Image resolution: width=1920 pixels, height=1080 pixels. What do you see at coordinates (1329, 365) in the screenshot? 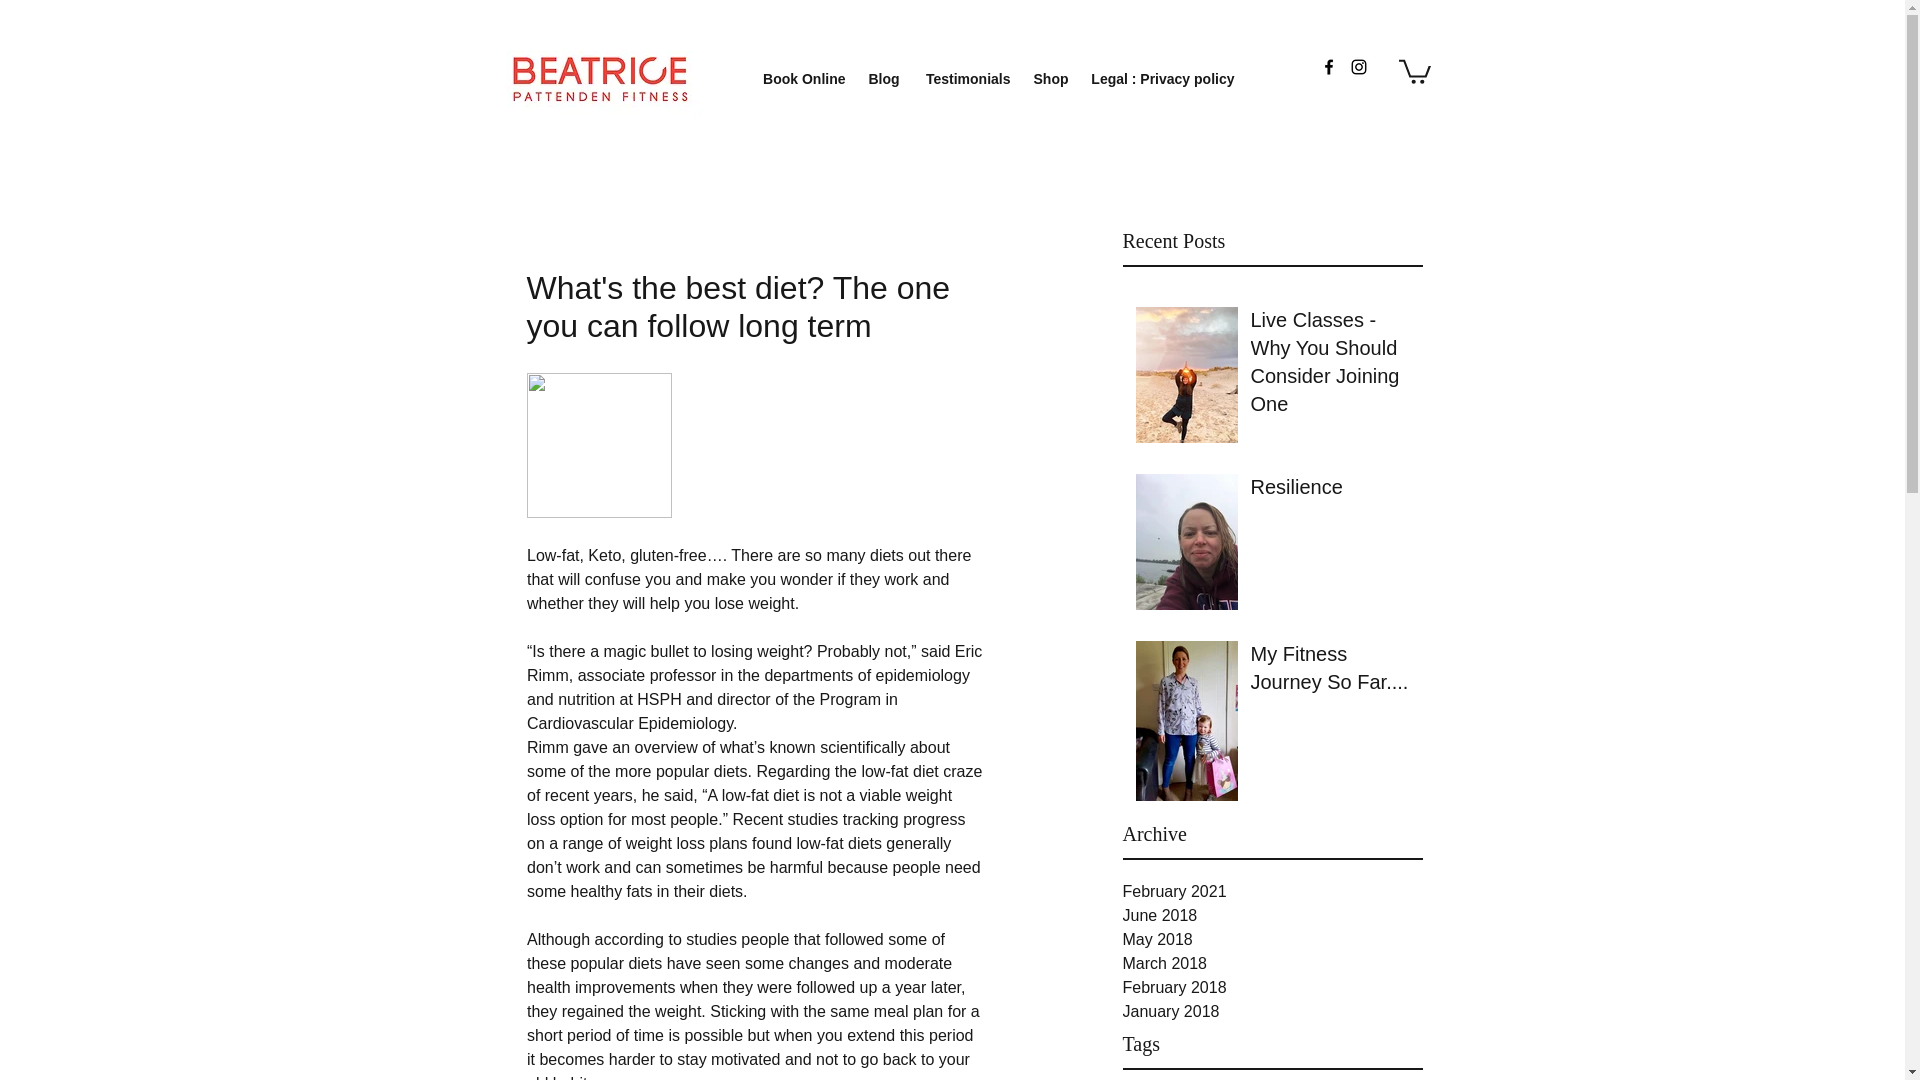
I see `Live Classes - Why You Should Consider Joining One` at bounding box center [1329, 365].